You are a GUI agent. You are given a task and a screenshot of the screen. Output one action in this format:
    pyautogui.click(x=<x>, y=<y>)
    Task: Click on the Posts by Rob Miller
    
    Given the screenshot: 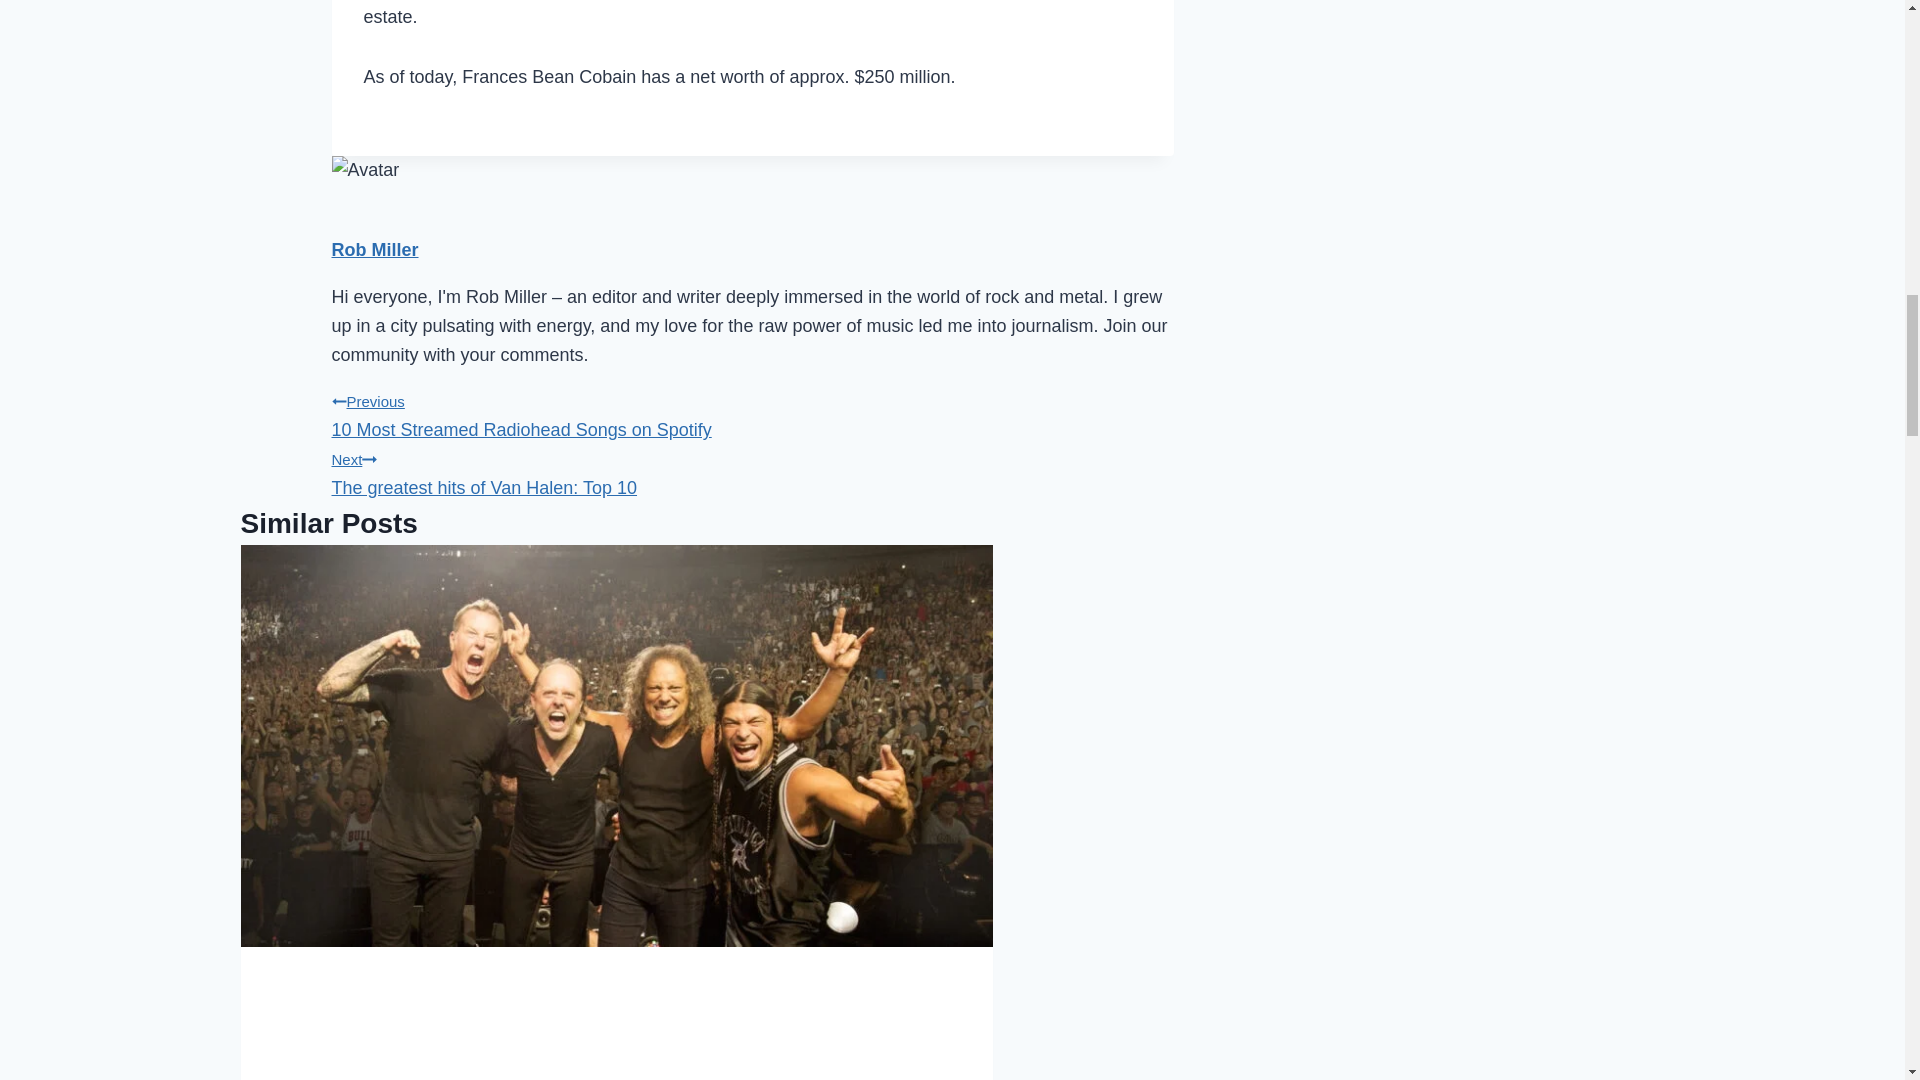 What is the action you would take?
    pyautogui.click(x=752, y=412)
    